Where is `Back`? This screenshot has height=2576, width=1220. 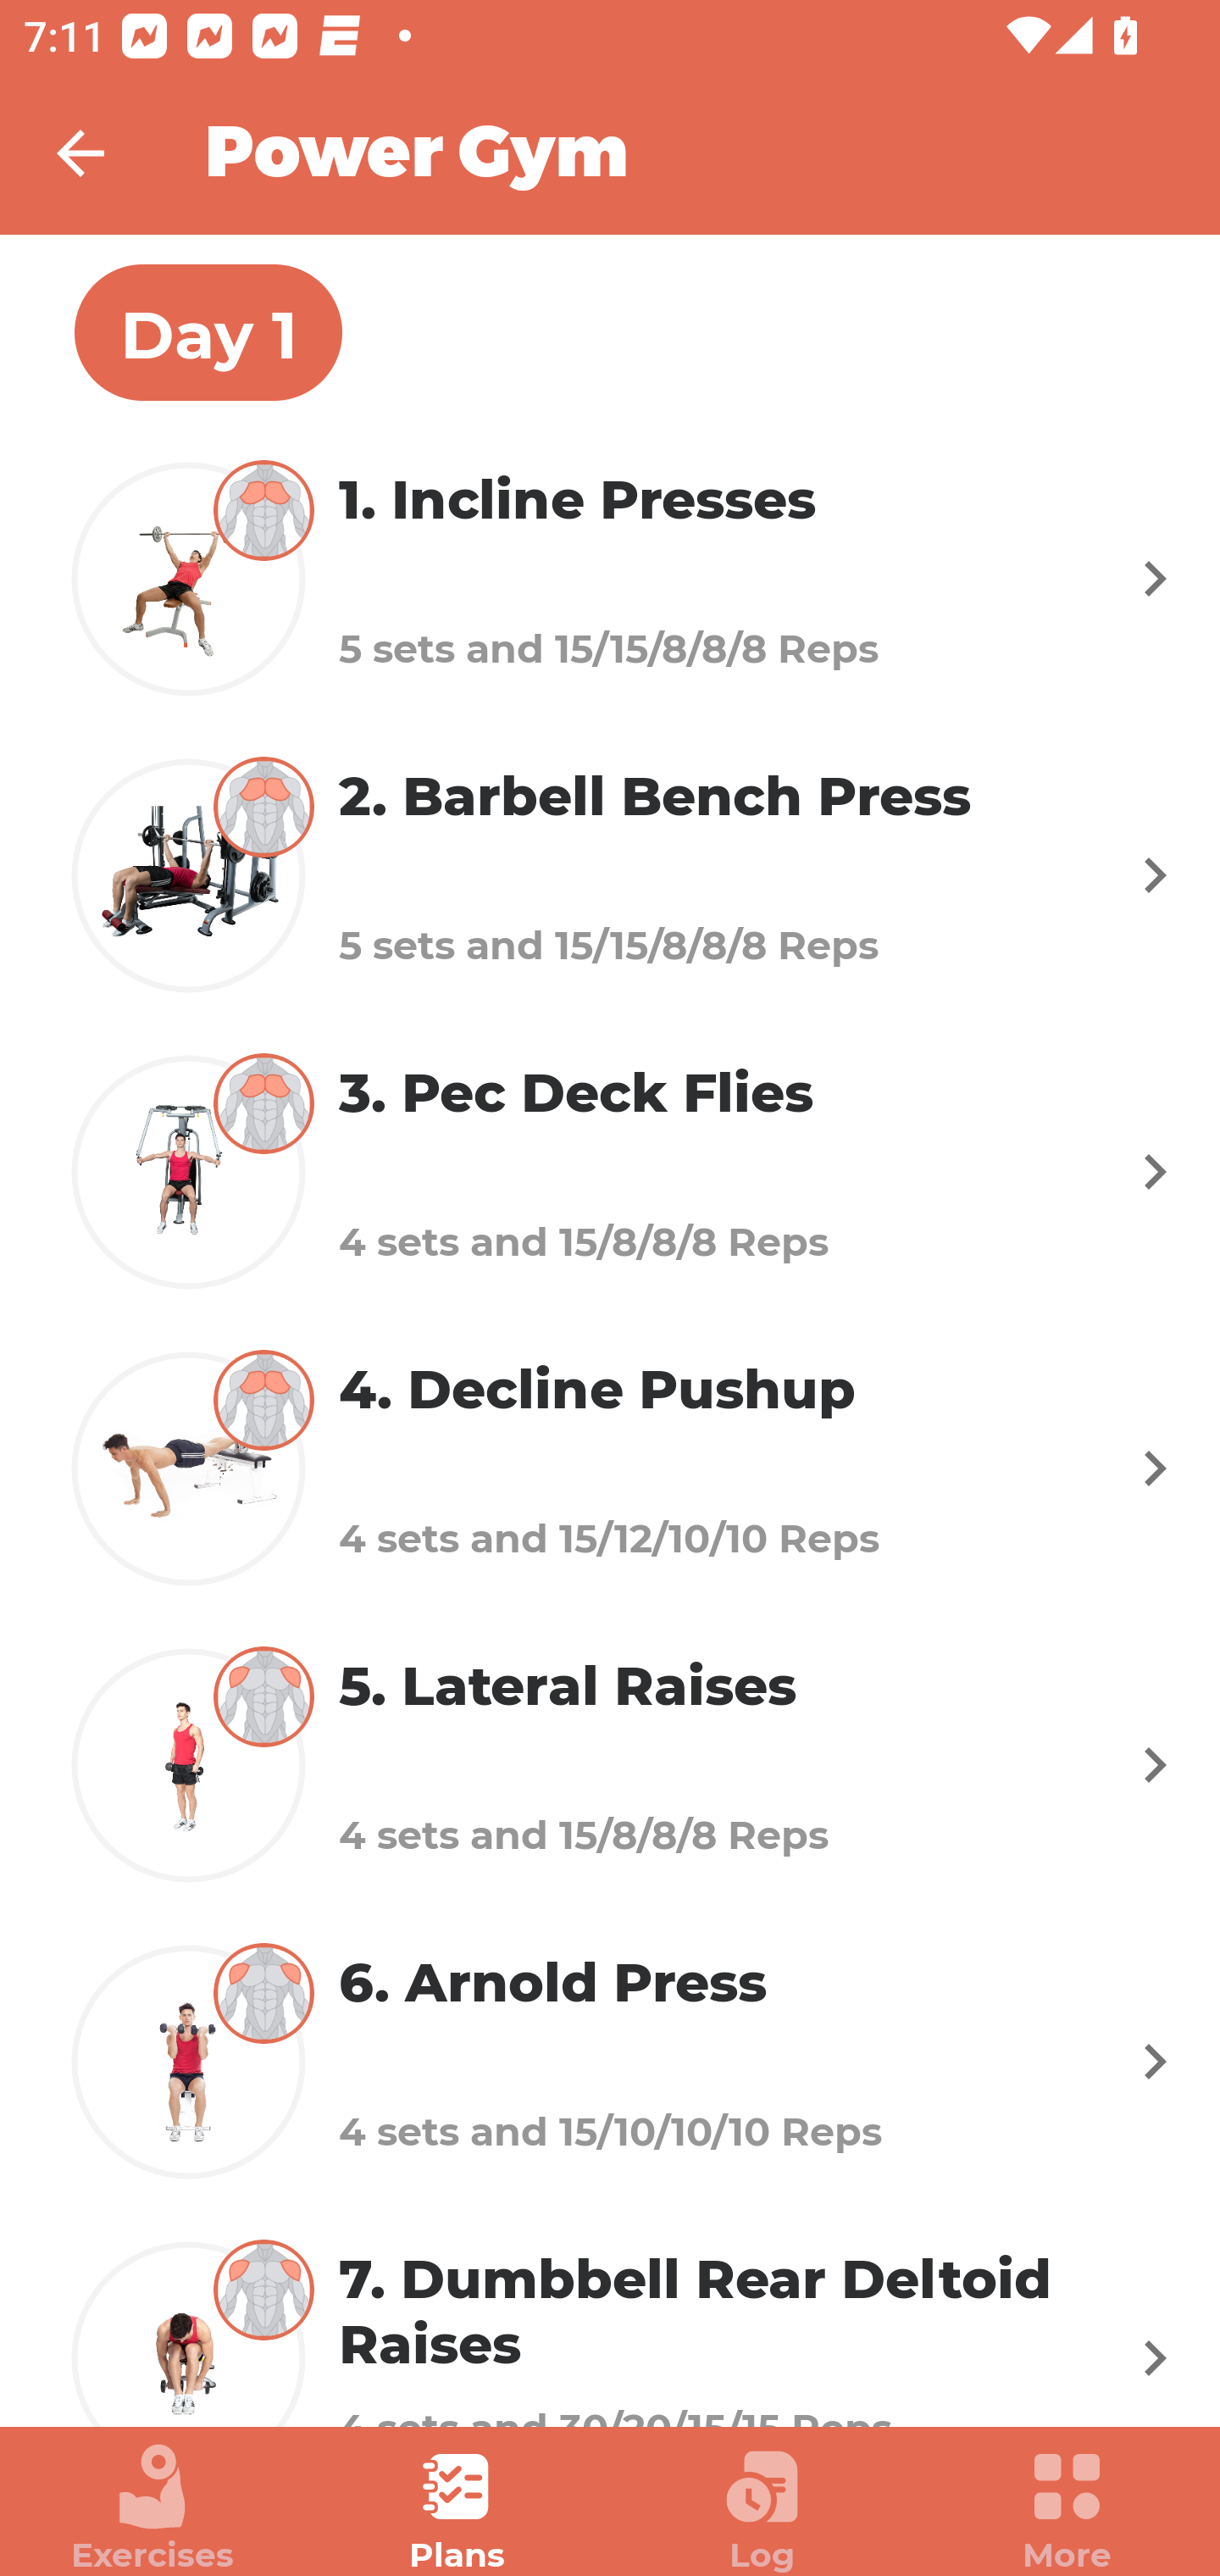
Back is located at coordinates (102, 153).